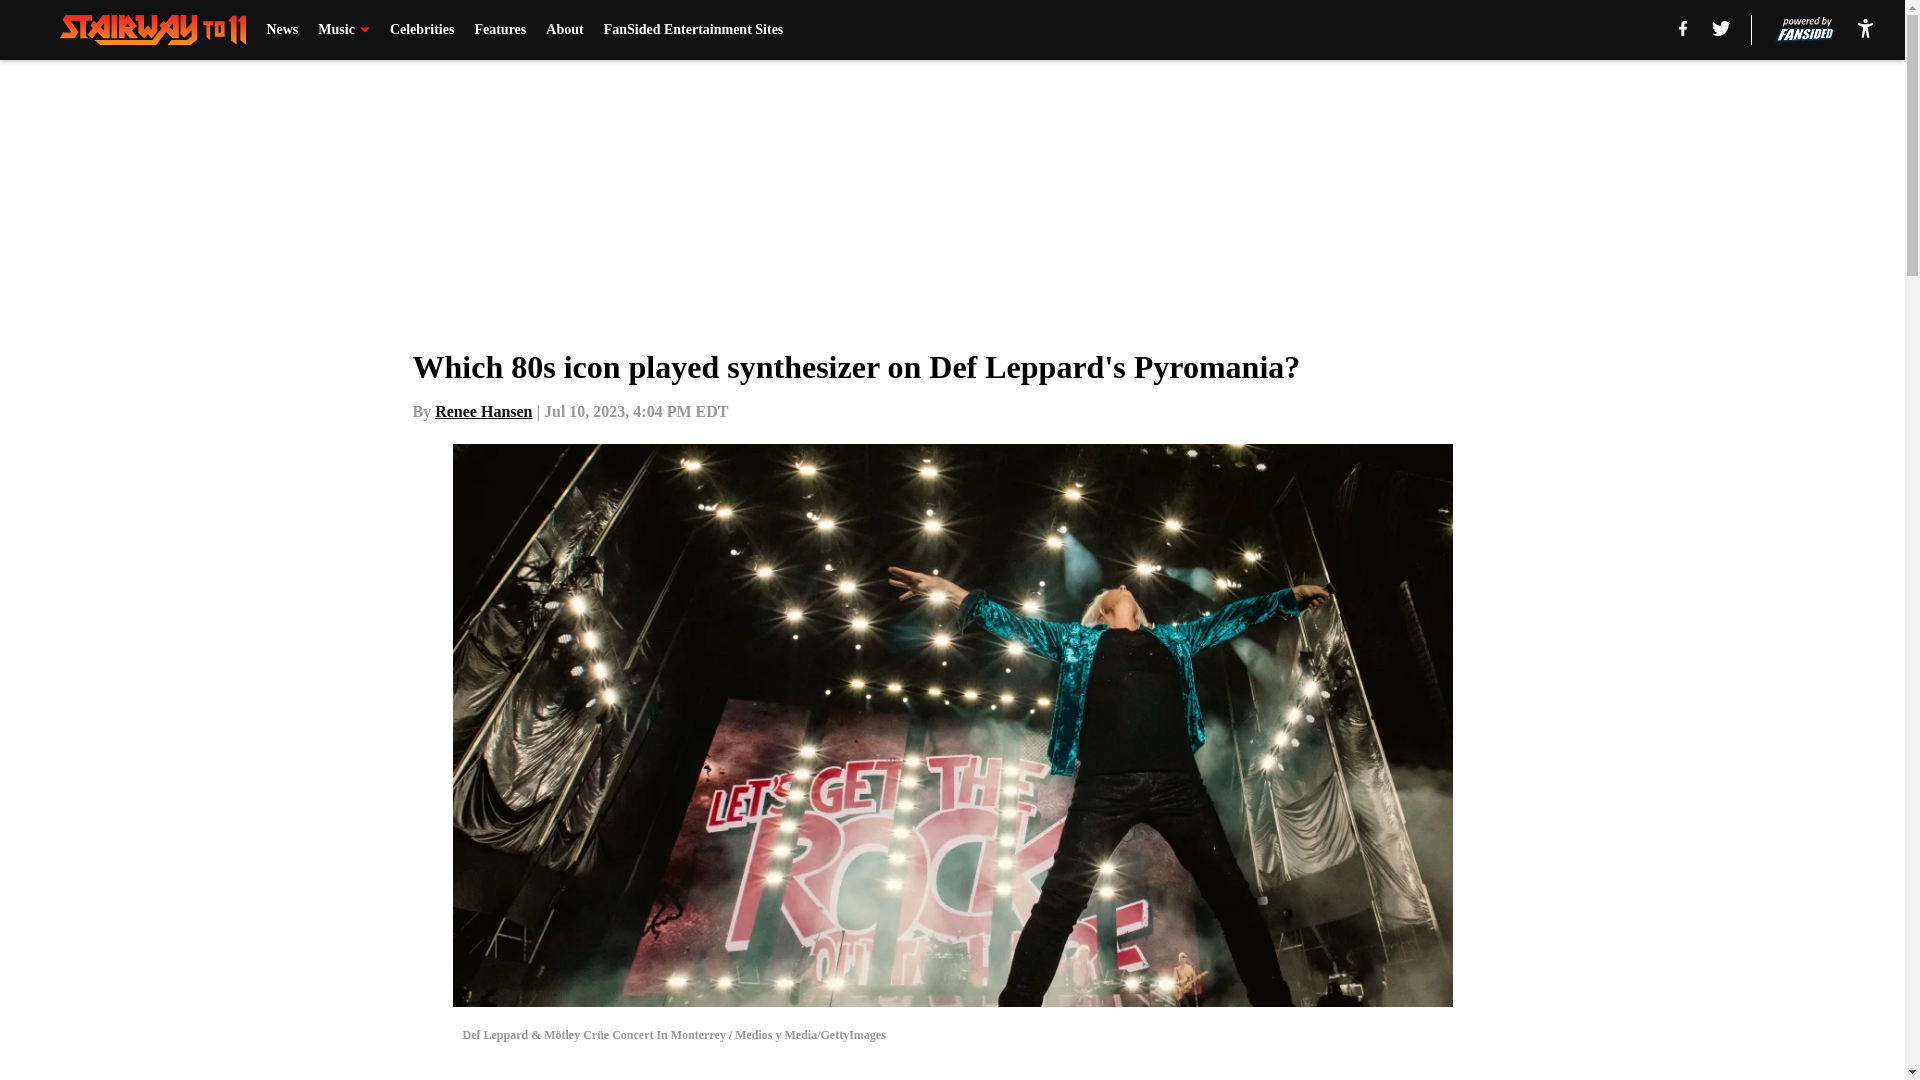 This screenshot has width=1920, height=1080. I want to click on Celebrities, so click(422, 30).